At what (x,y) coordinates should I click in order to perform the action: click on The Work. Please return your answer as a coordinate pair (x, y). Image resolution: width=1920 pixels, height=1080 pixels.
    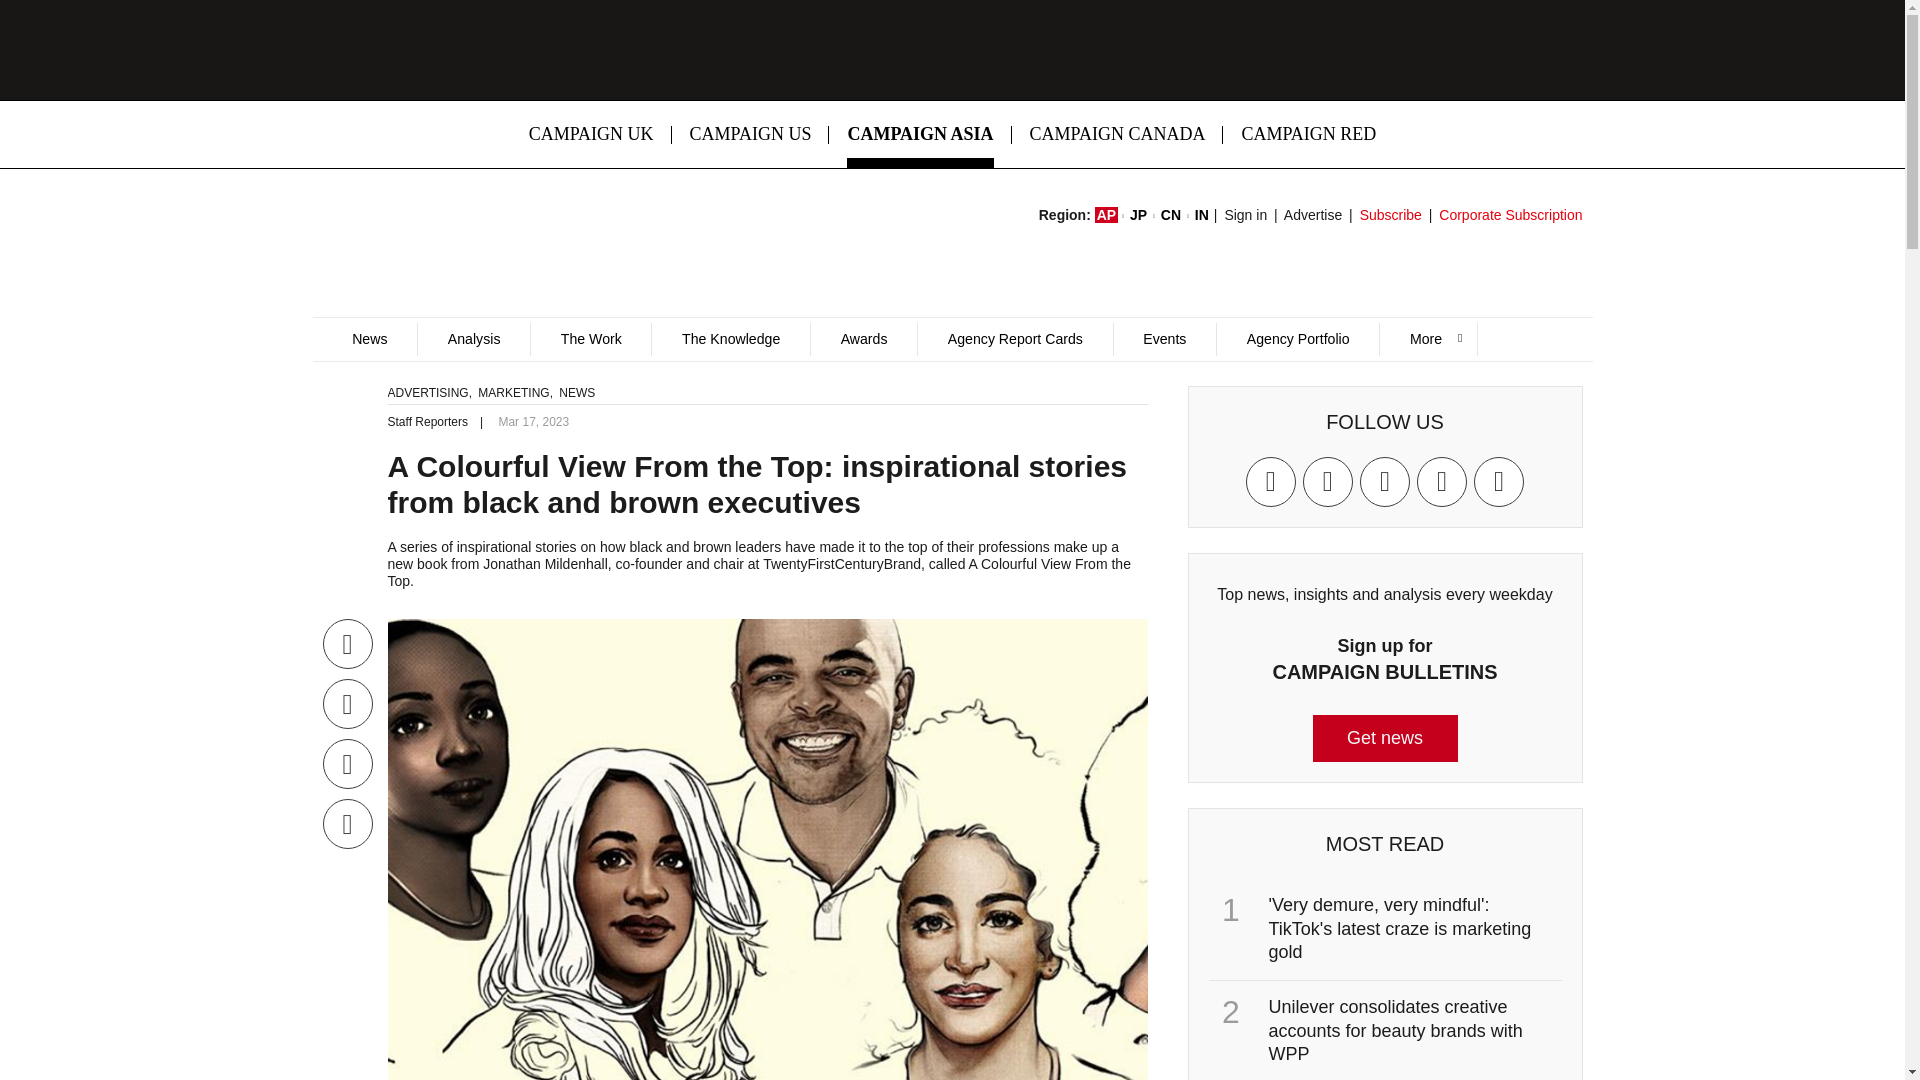
    Looking at the image, I should click on (590, 339).